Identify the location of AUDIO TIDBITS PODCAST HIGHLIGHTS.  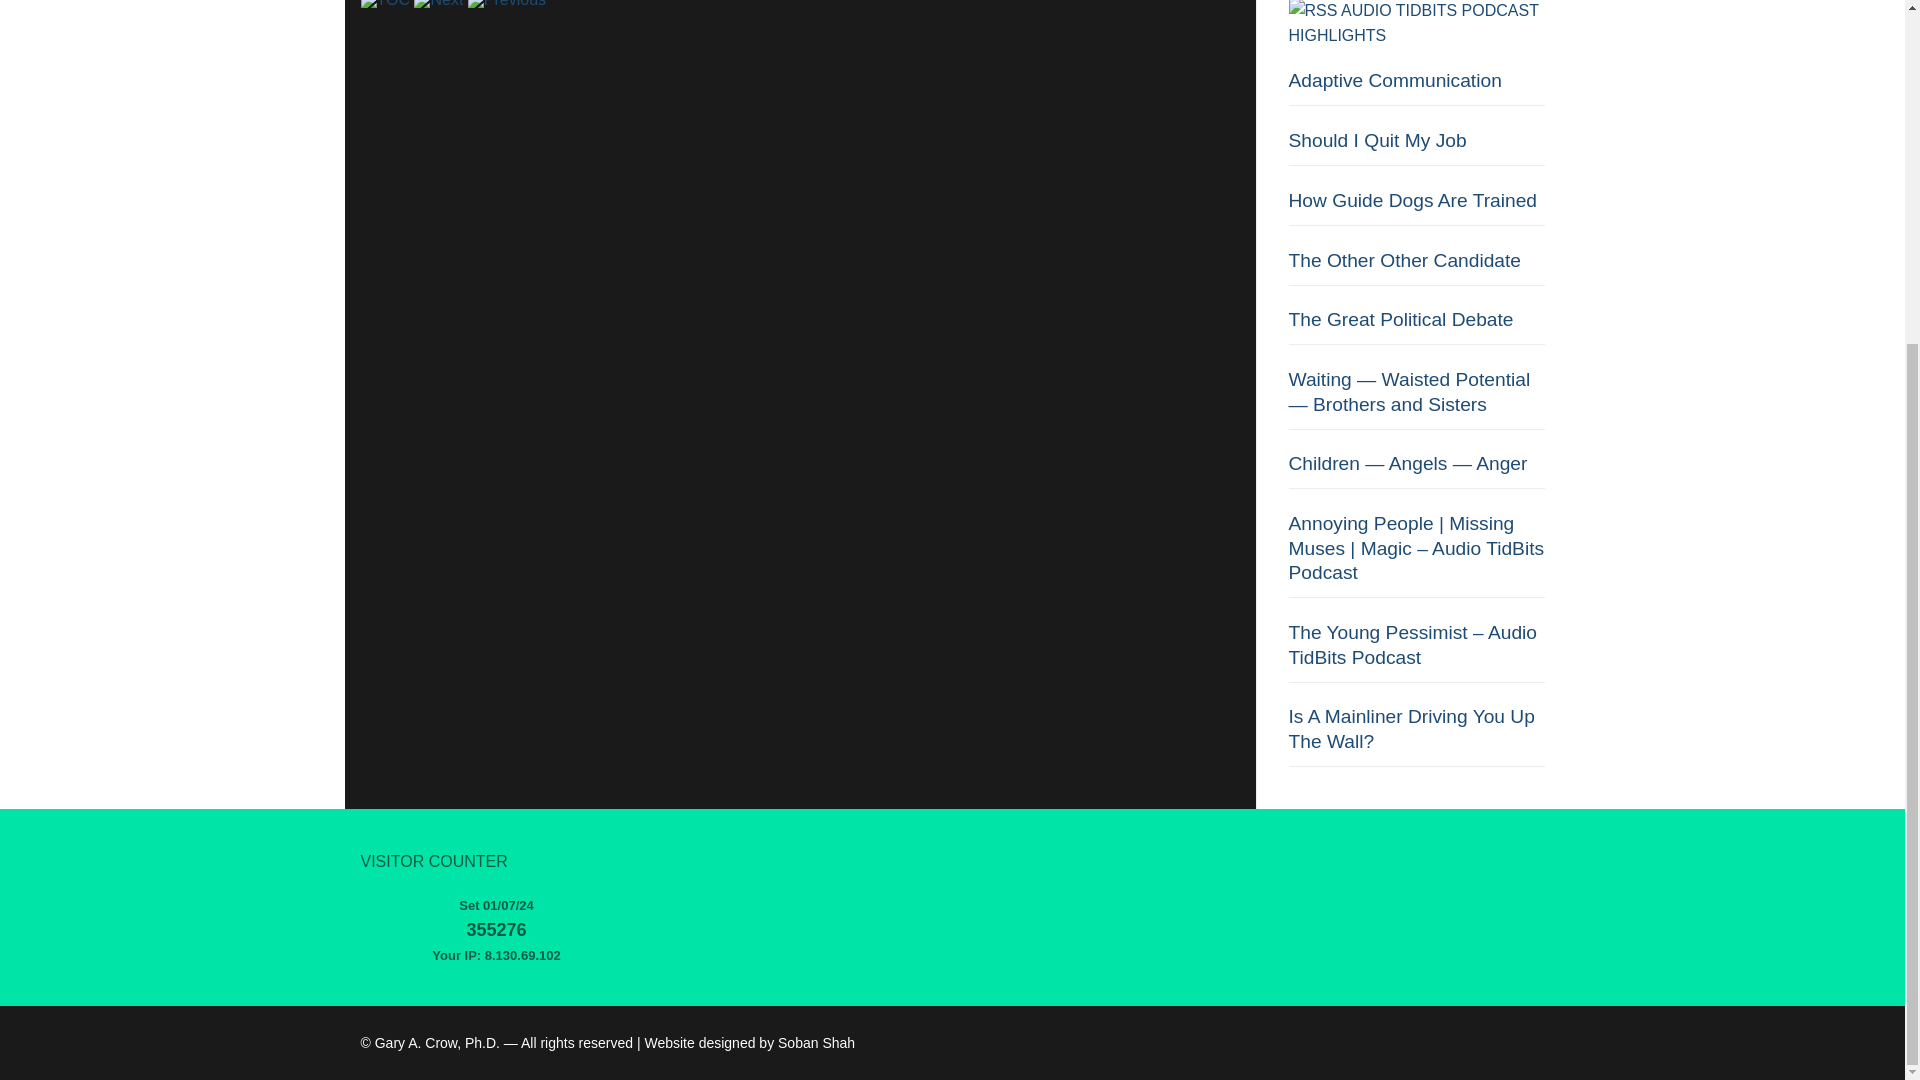
(1412, 24).